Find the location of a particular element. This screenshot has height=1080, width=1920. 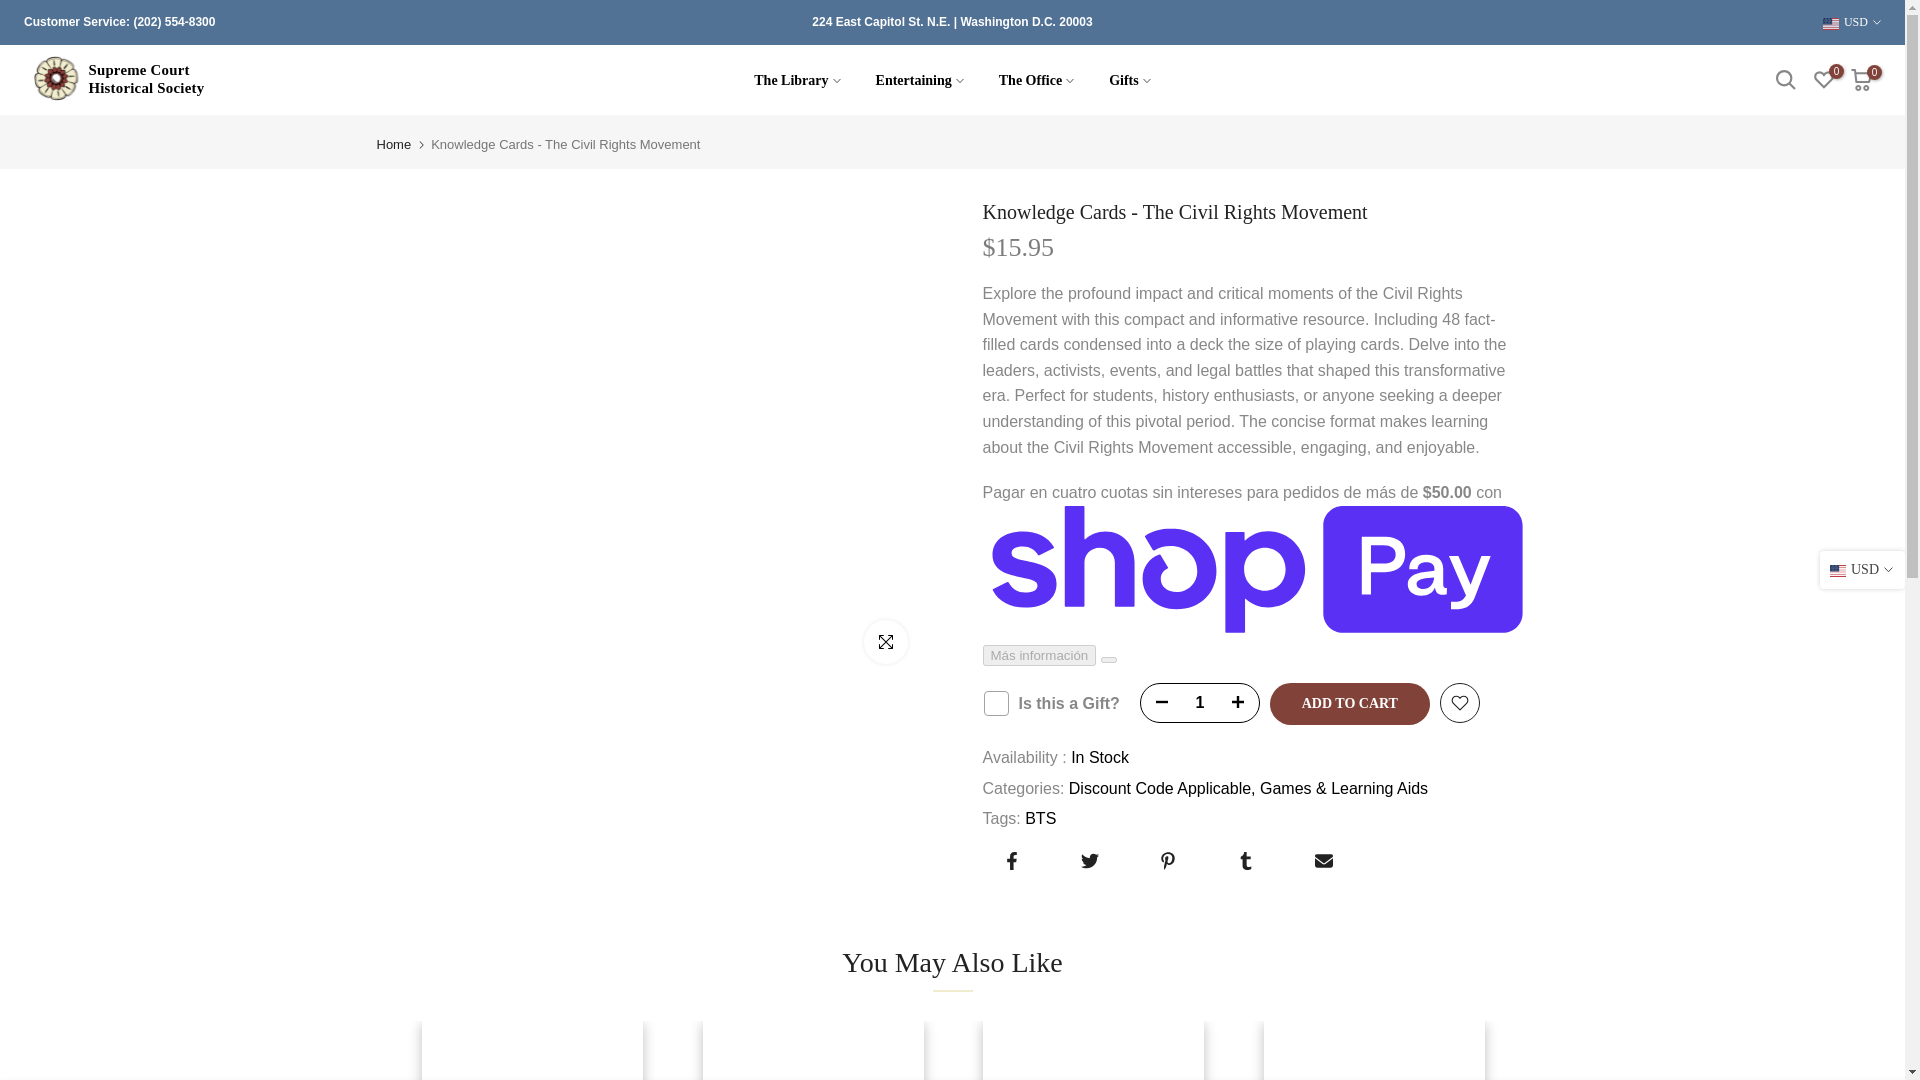

Share on Email is located at coordinates (1322, 861).